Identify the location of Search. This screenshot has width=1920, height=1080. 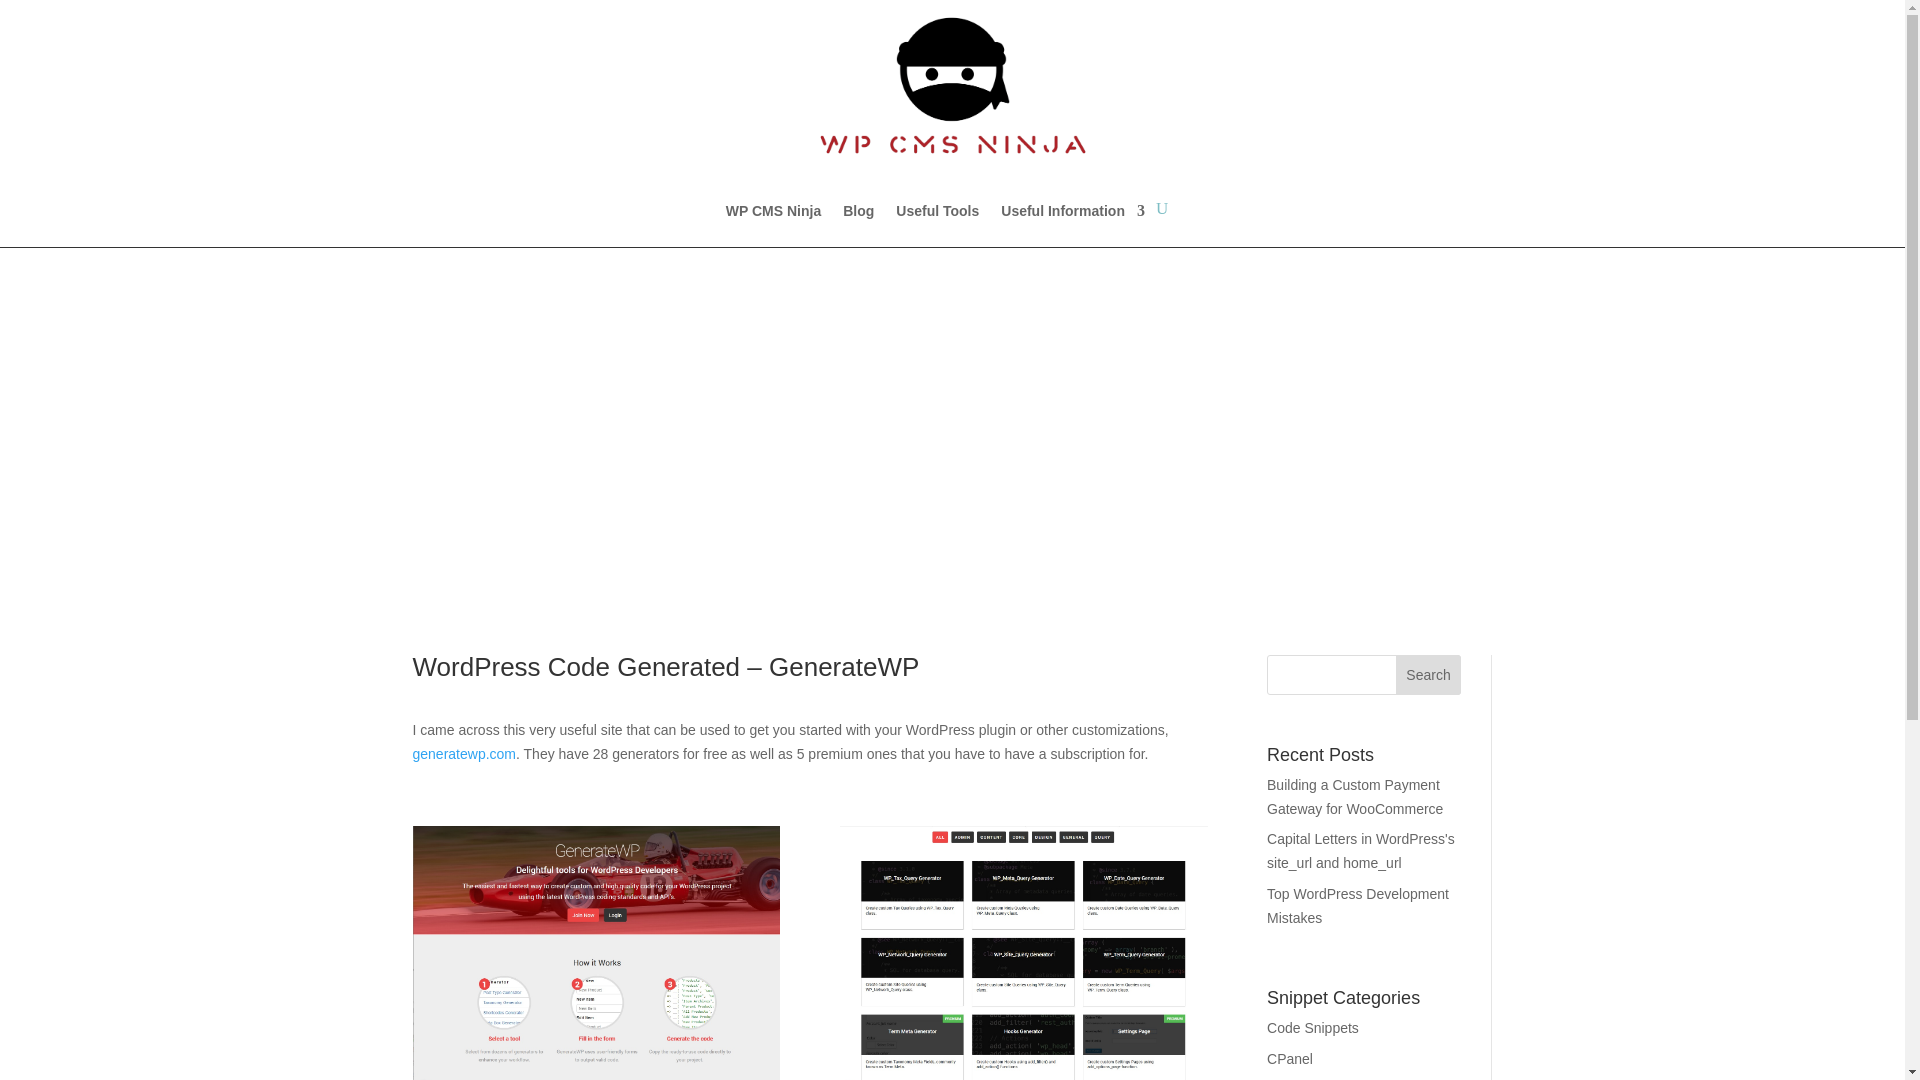
(1428, 674).